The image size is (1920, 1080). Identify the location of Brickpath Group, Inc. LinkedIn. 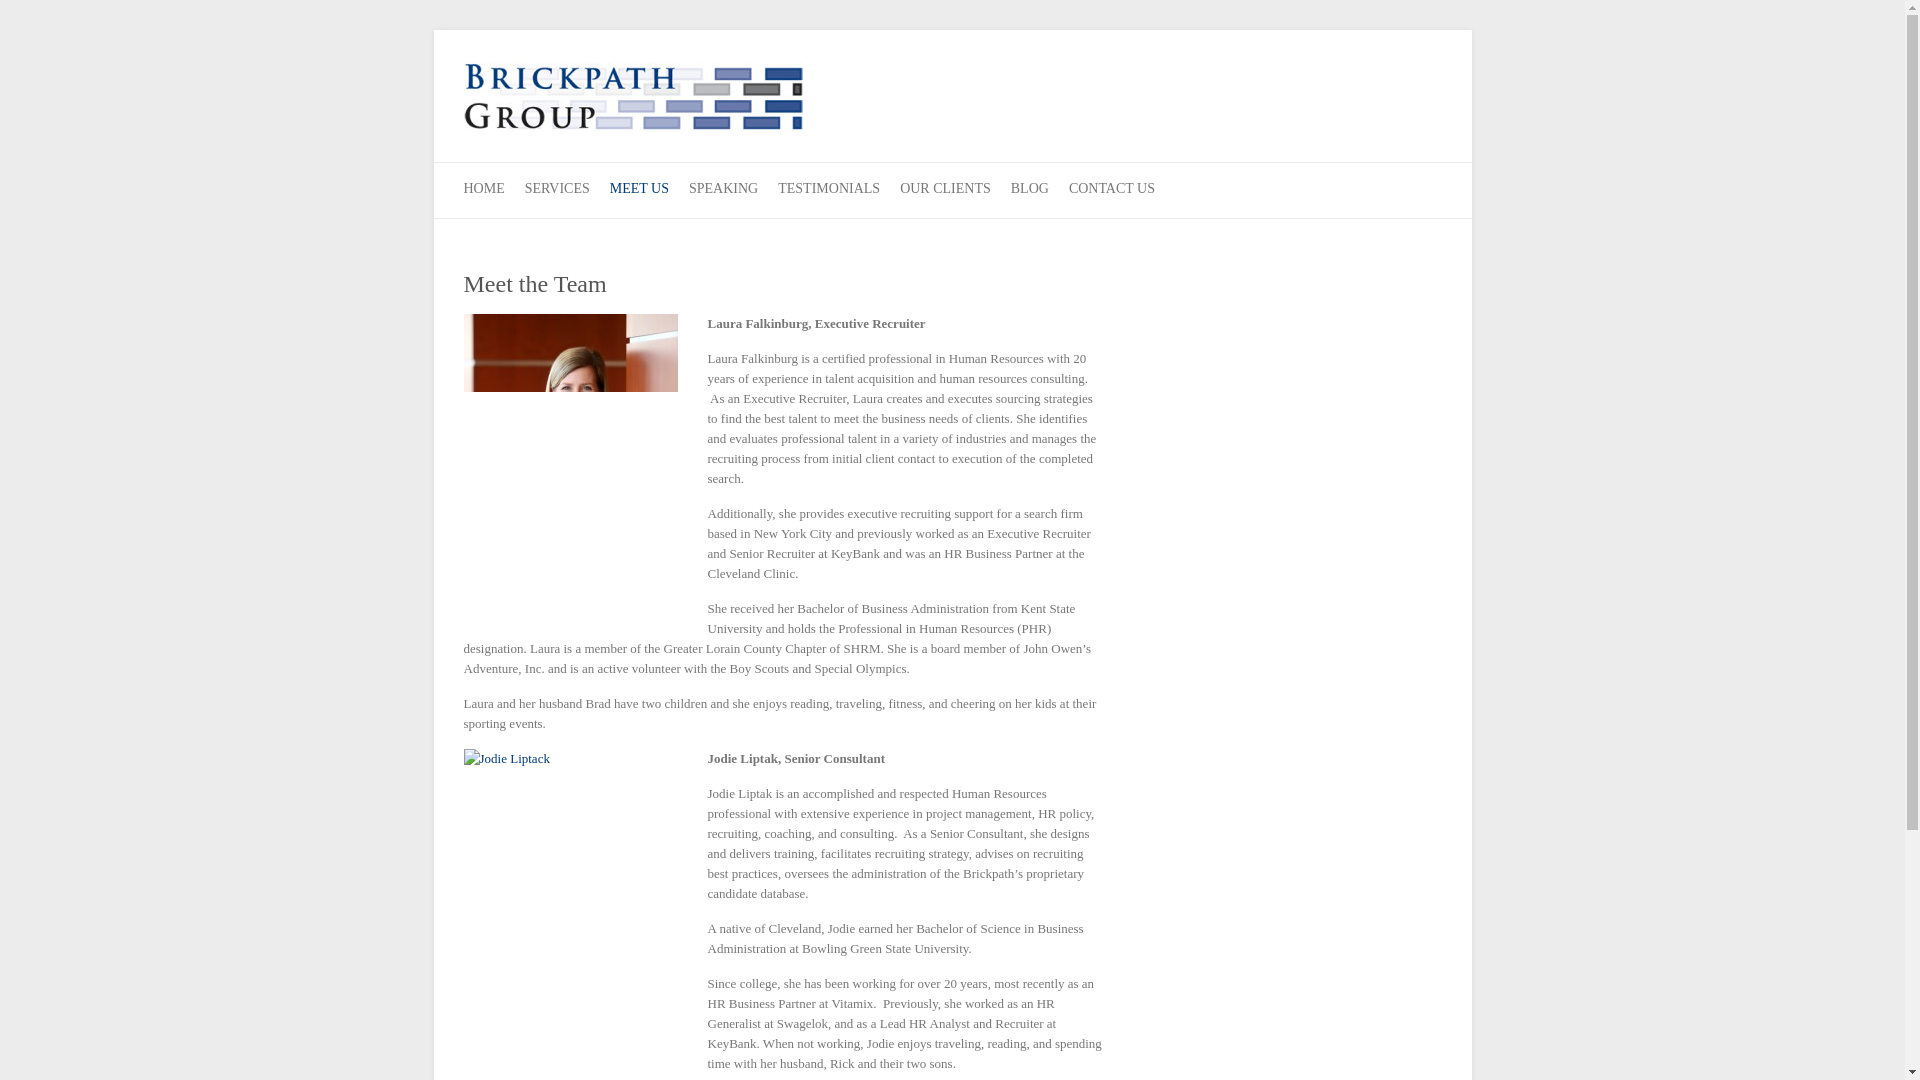
(1342, 108).